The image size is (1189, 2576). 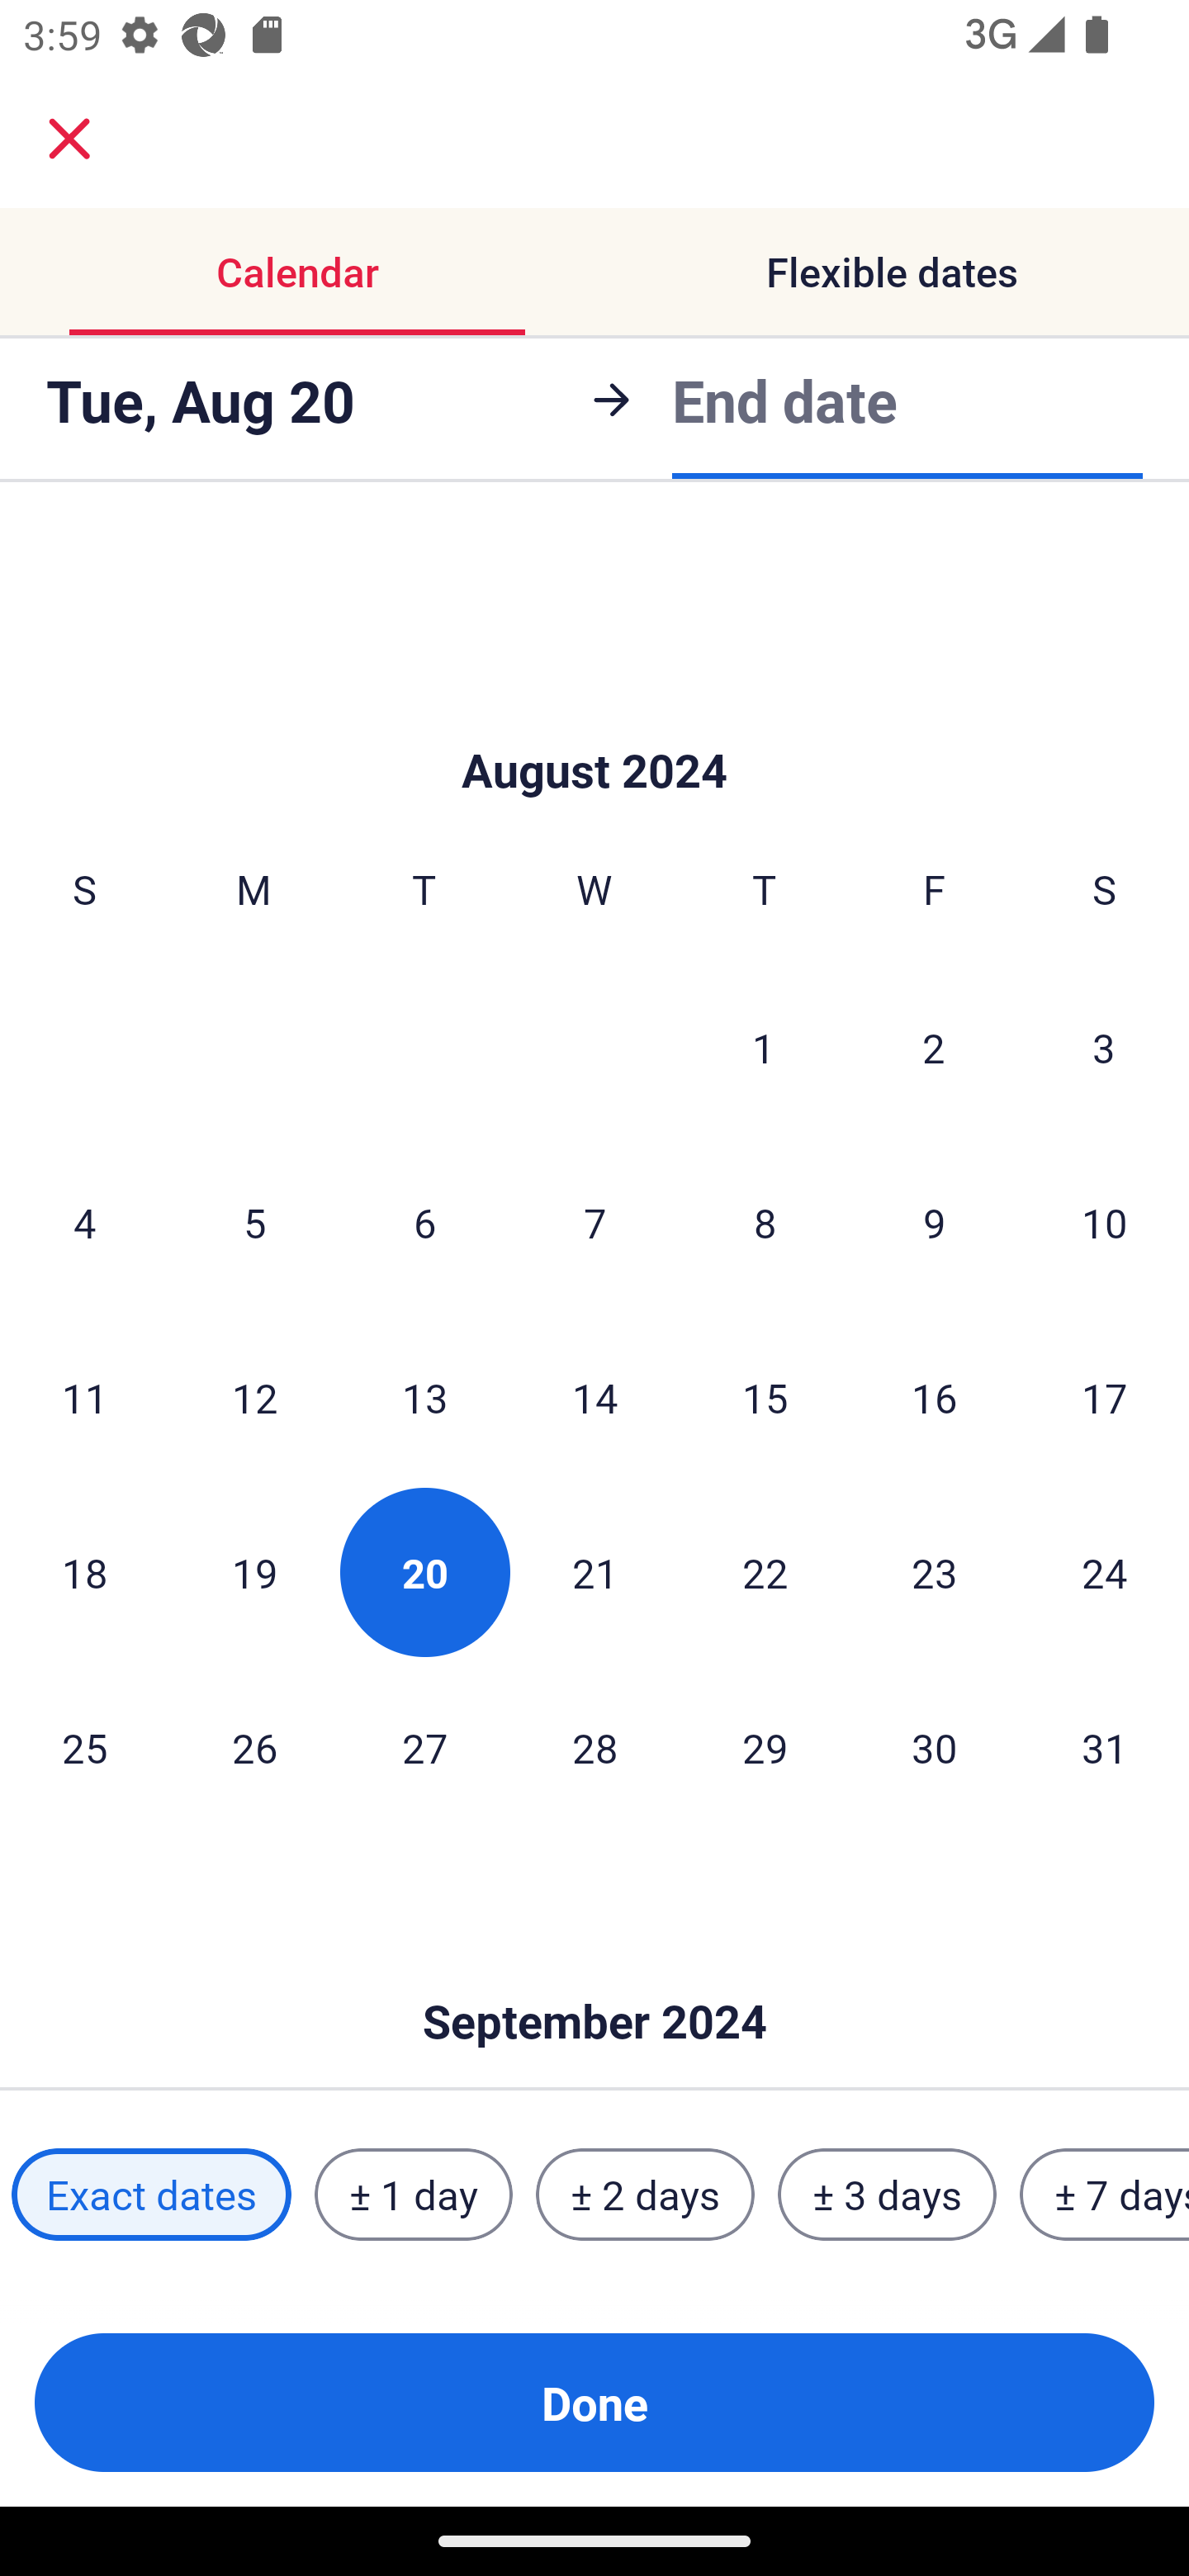 I want to click on 18 Sunday, August 18, 2024, so click(x=84, y=1572).